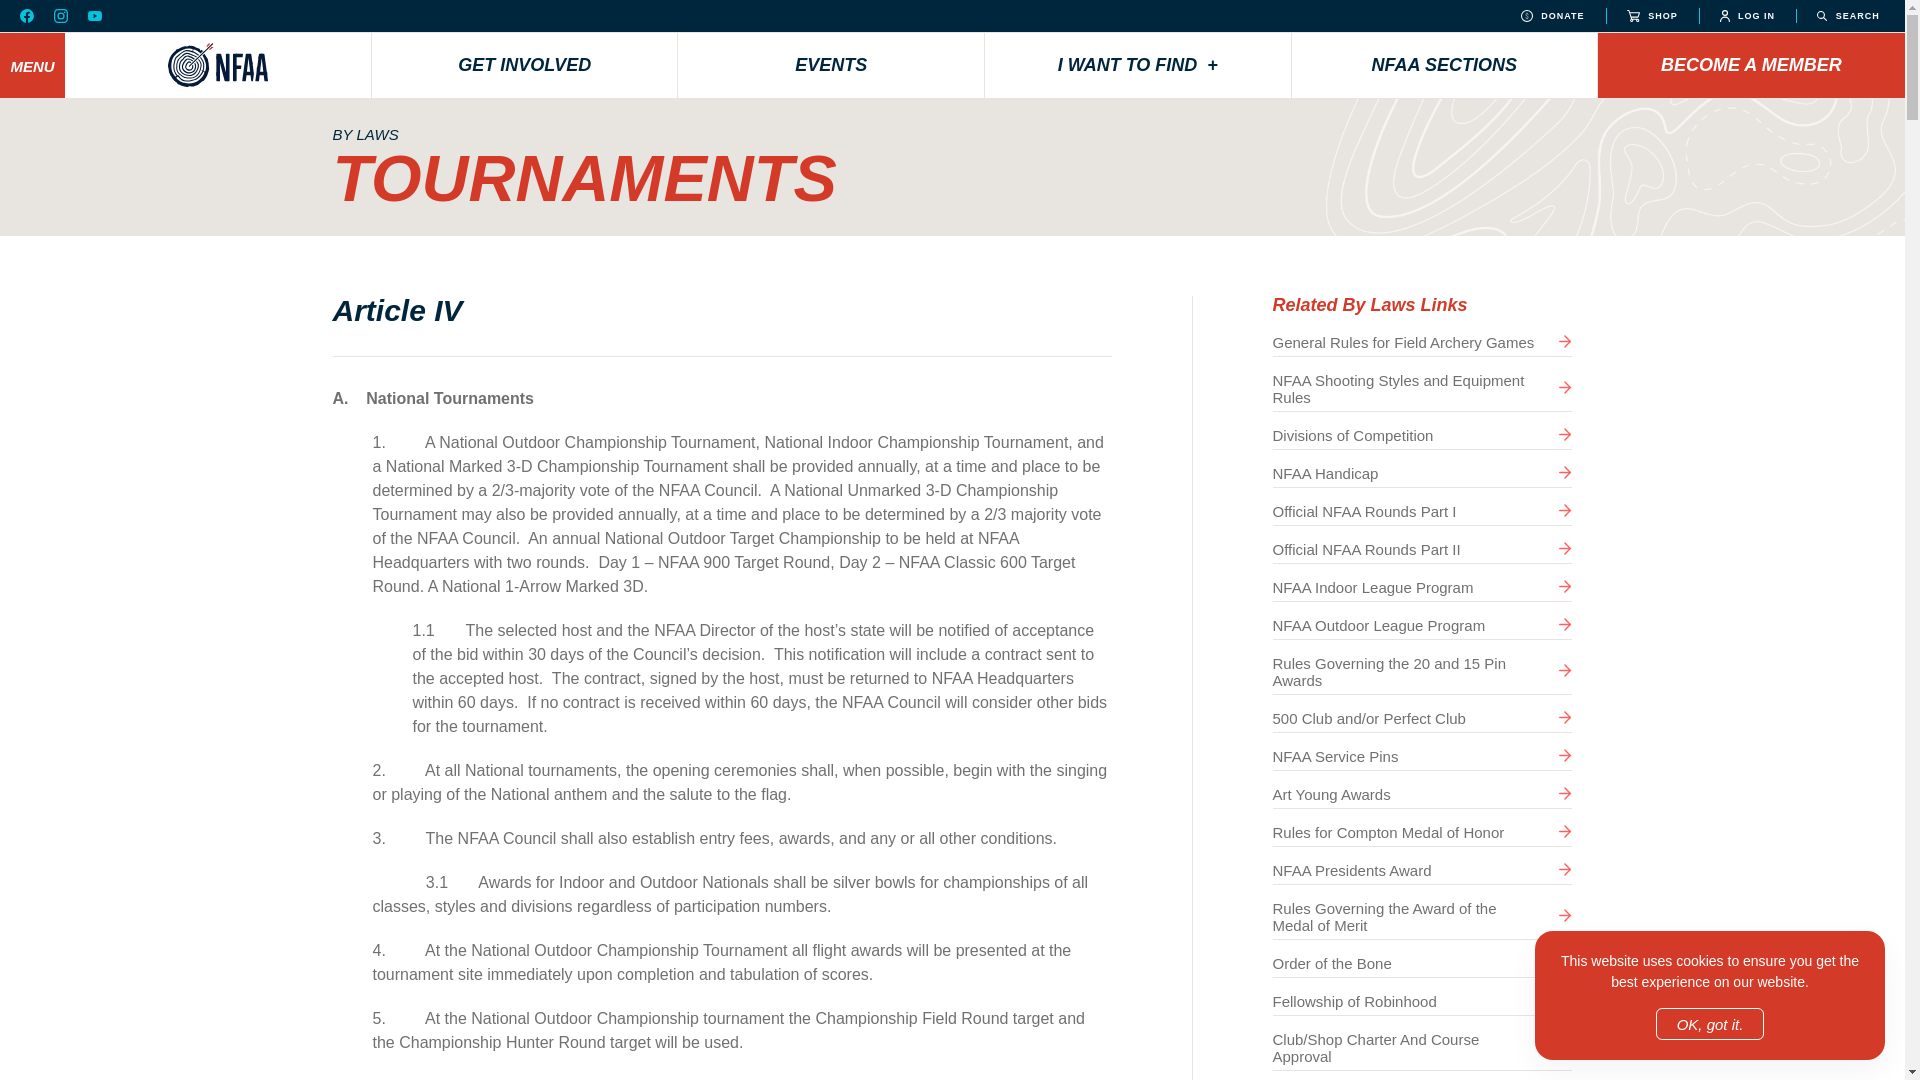 The height and width of the screenshot is (1080, 1920). I want to click on SEARCH, so click(1848, 16).